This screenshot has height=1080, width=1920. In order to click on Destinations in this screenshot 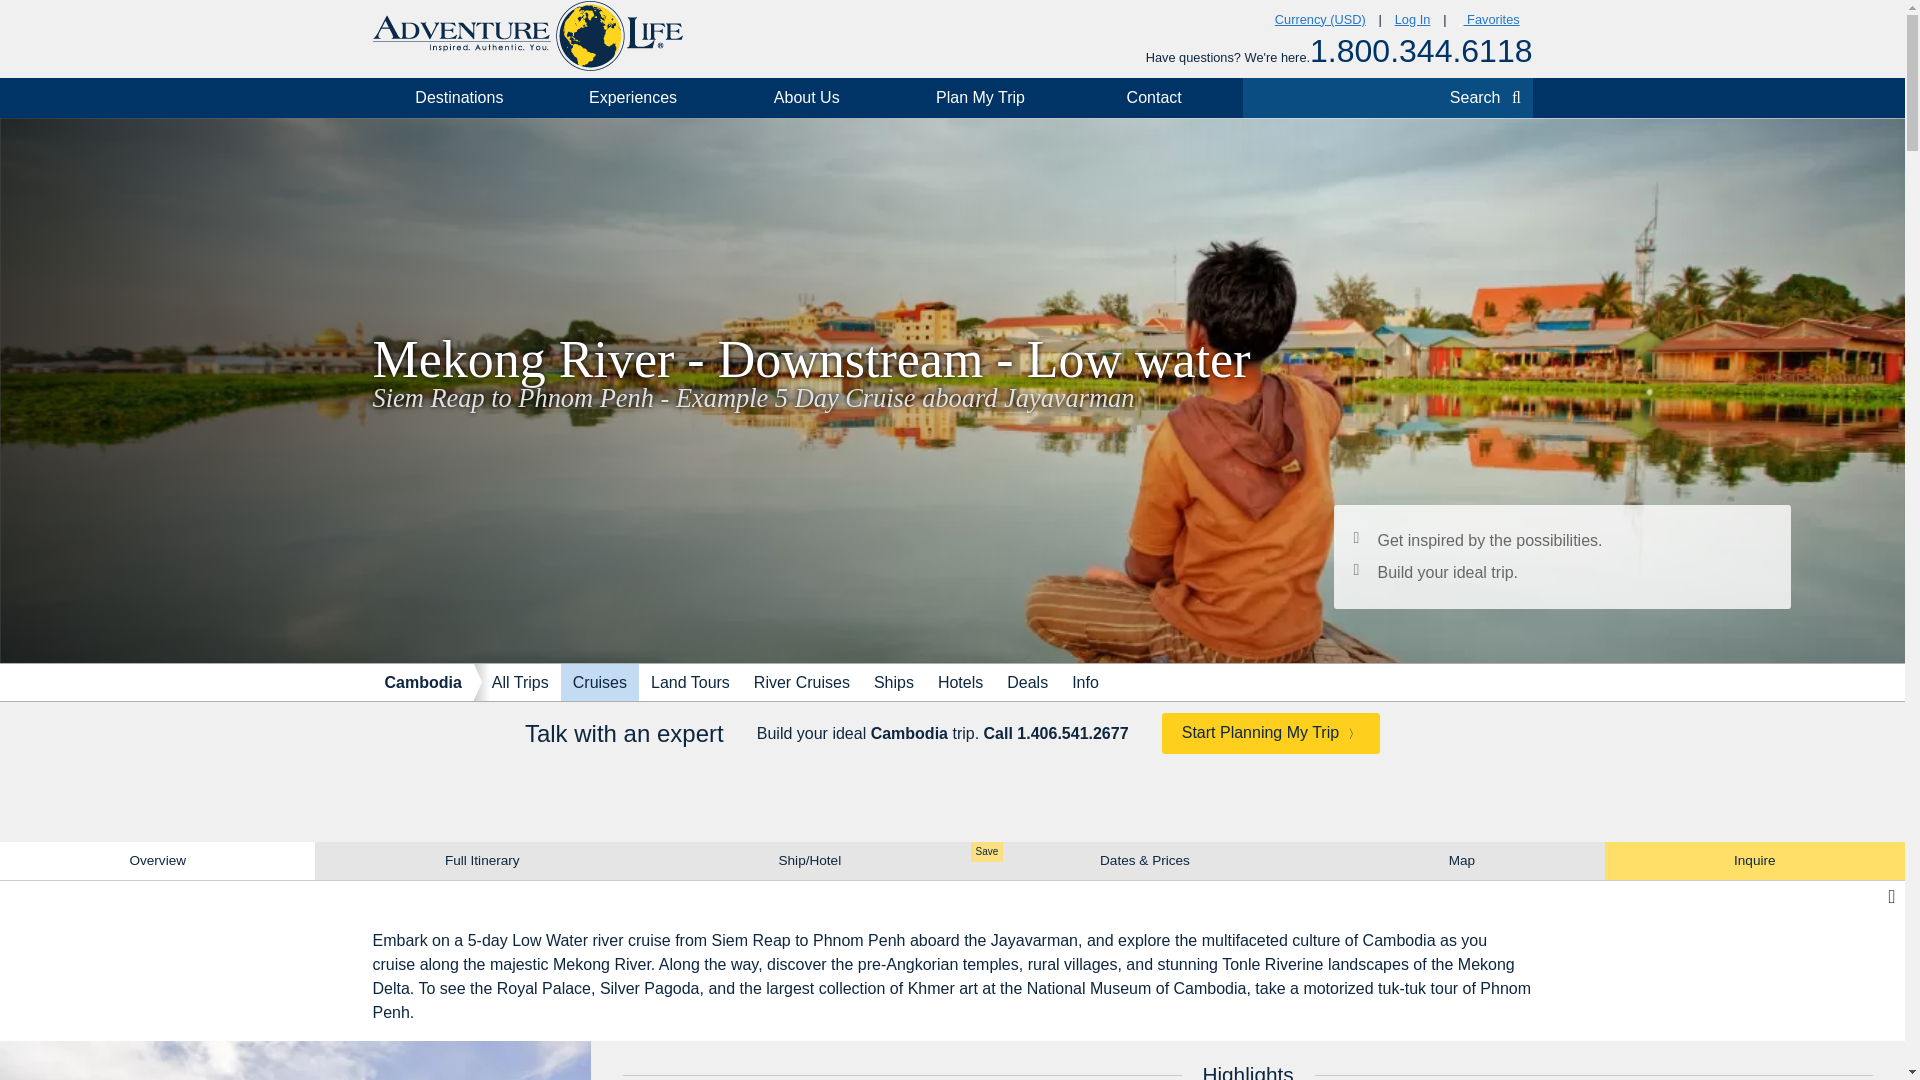, I will do `click(458, 97)`.